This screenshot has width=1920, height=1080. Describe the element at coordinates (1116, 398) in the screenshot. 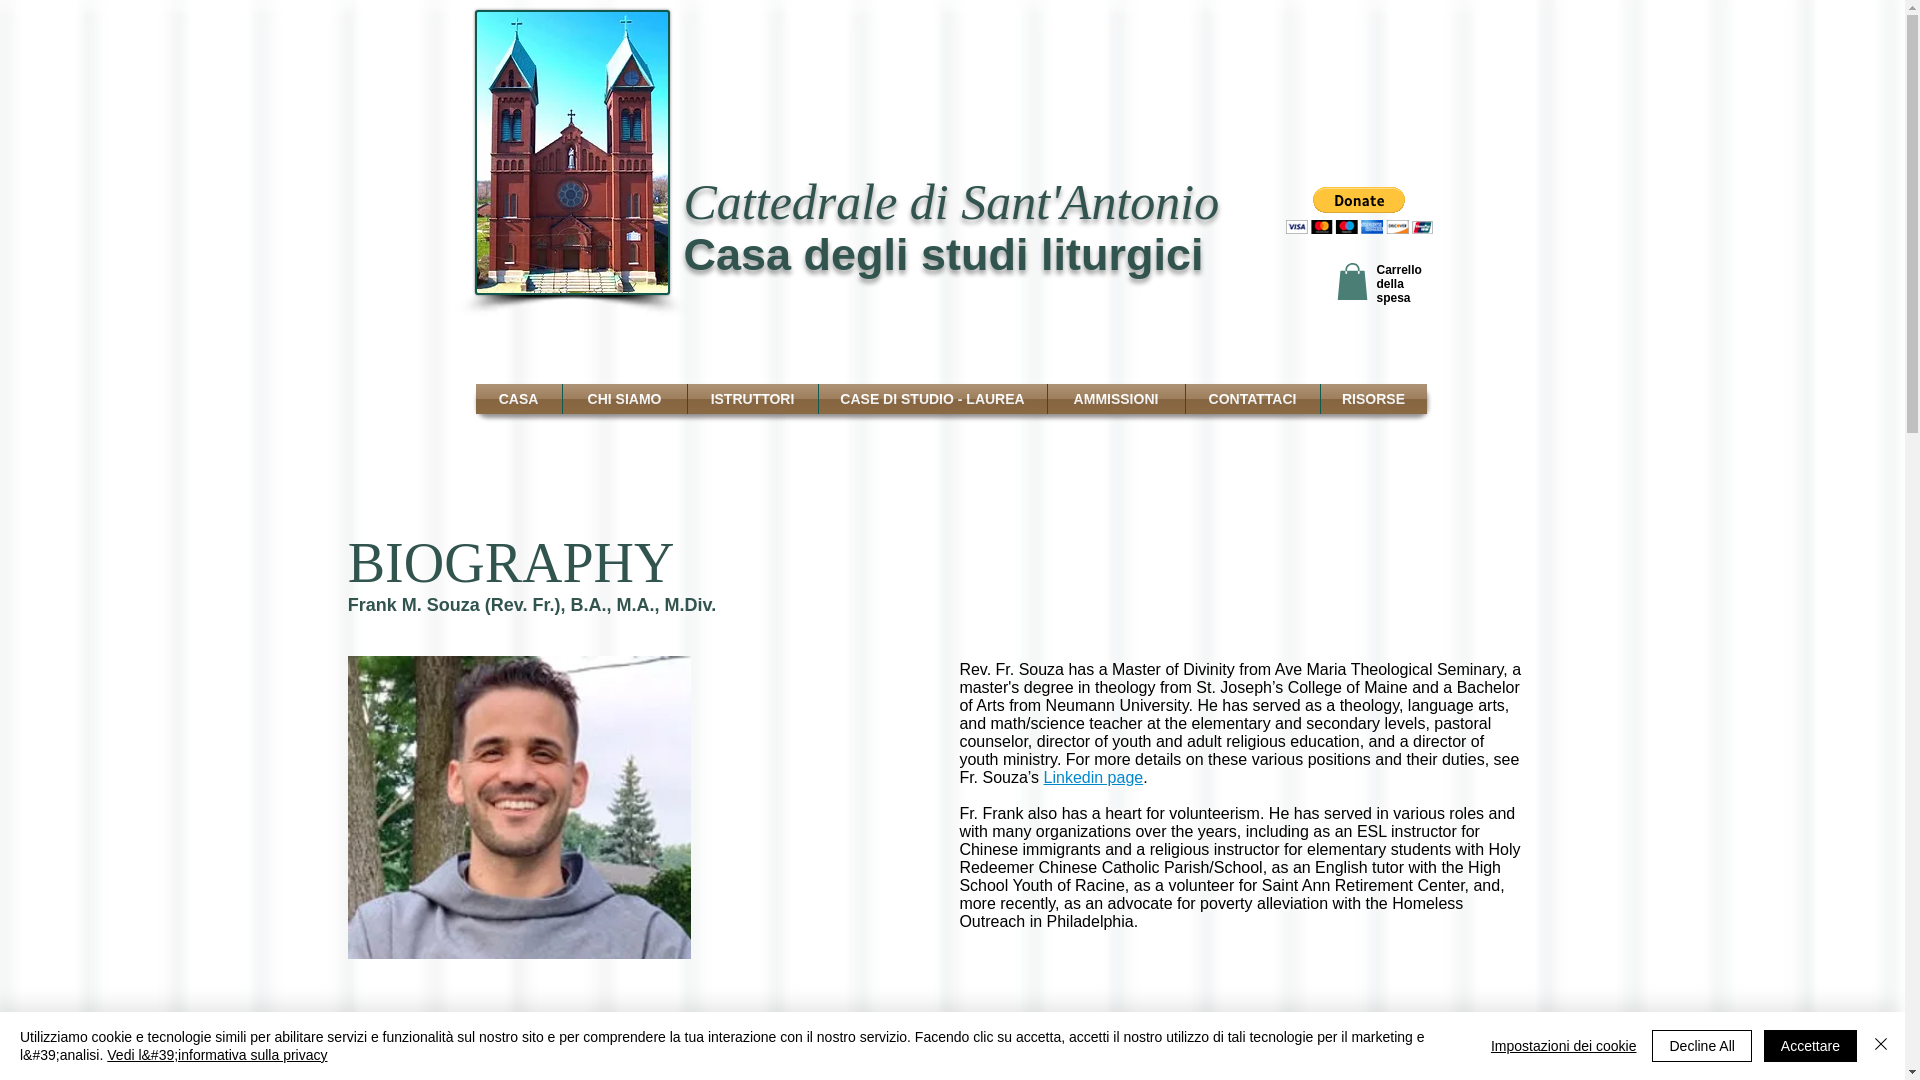

I see `AMMISSIONI` at that location.